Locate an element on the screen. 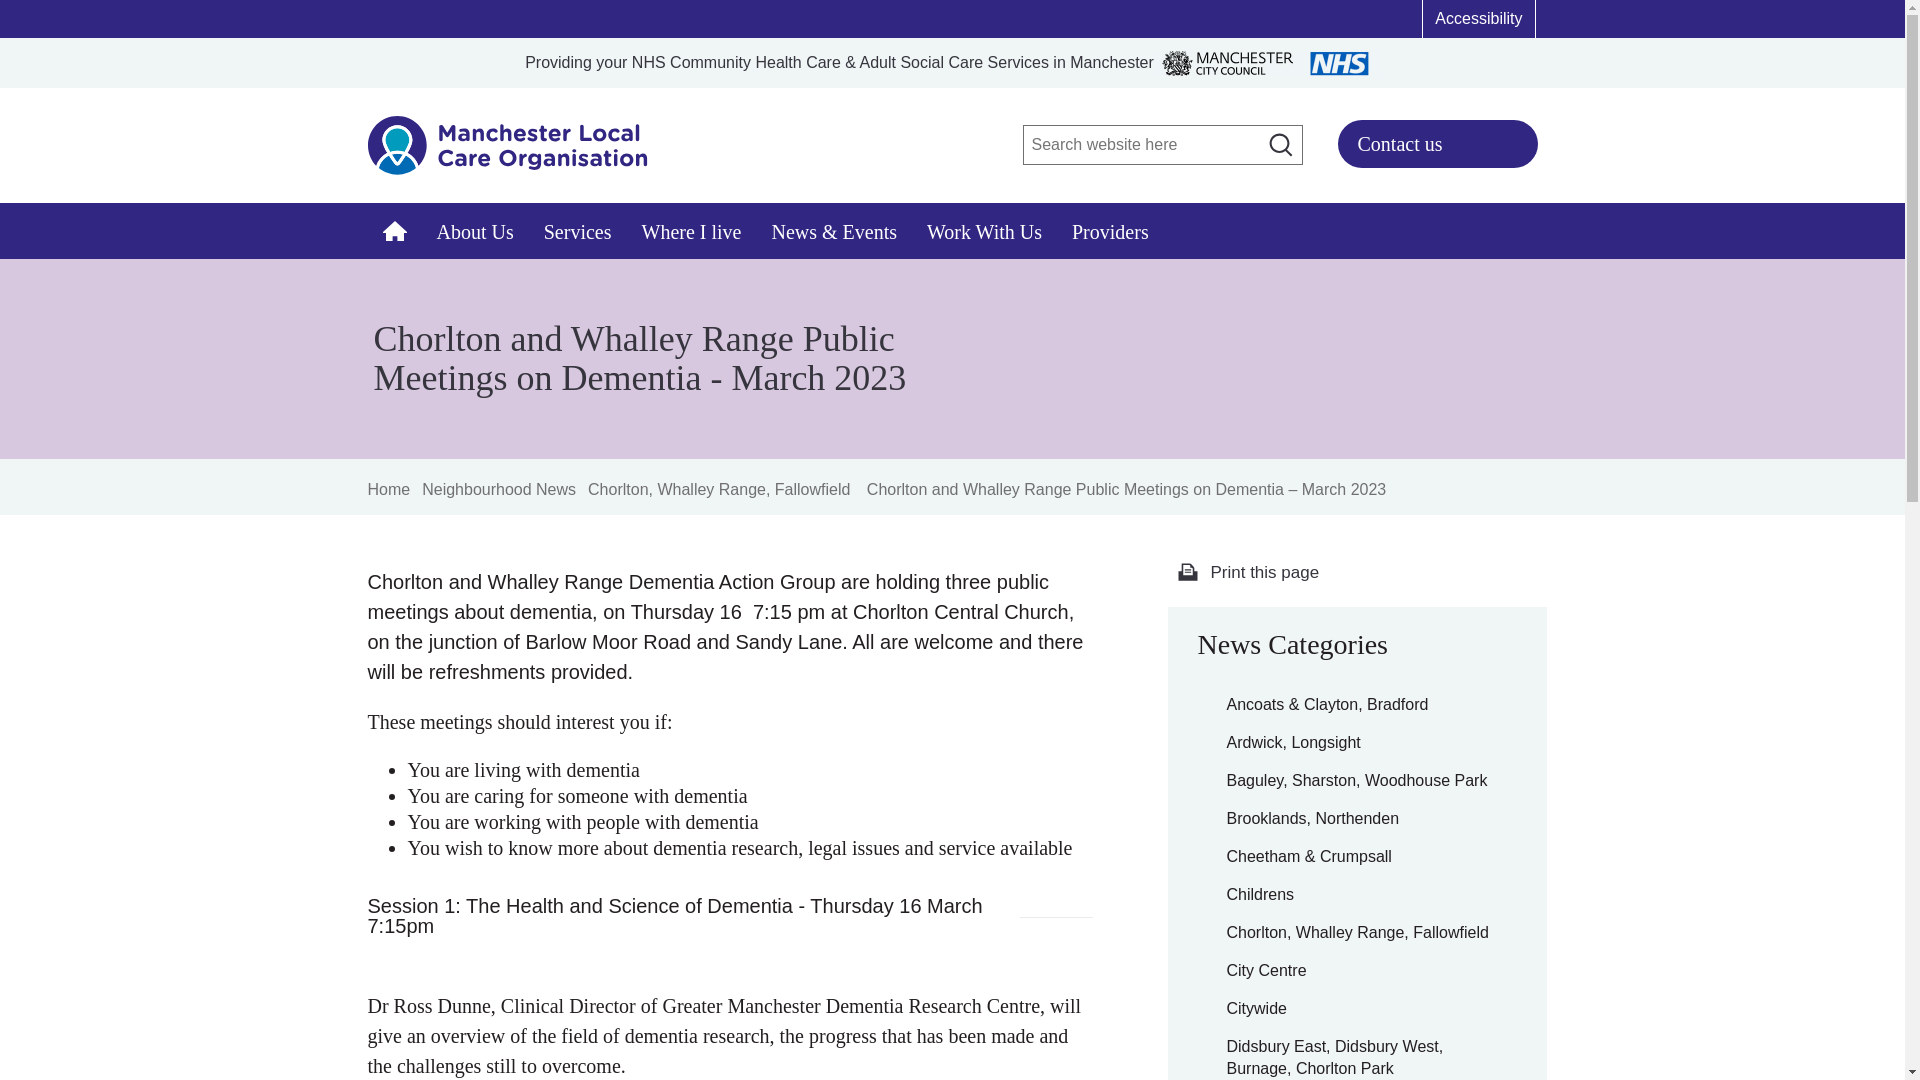 This screenshot has width=1920, height=1080. Manchester Local Care Organisation is located at coordinates (395, 231).